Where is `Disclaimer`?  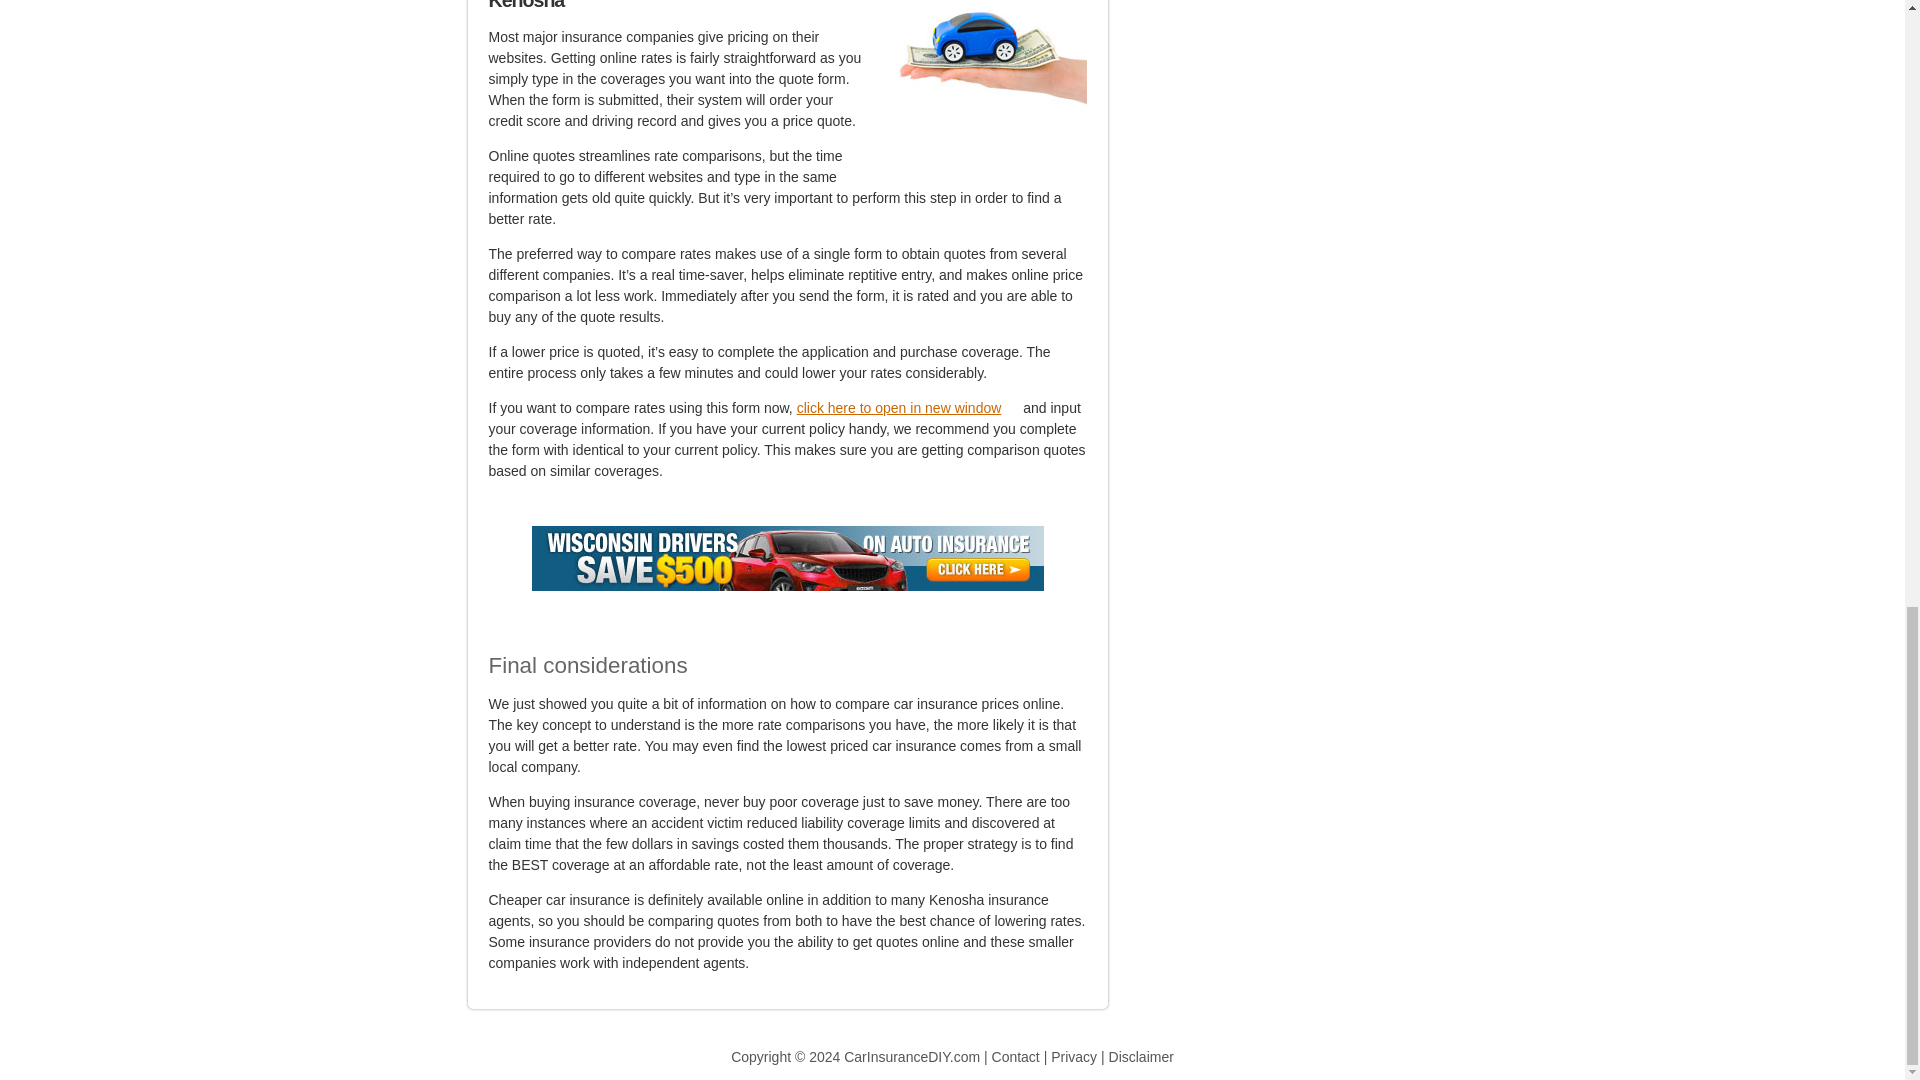 Disclaimer is located at coordinates (1141, 1056).